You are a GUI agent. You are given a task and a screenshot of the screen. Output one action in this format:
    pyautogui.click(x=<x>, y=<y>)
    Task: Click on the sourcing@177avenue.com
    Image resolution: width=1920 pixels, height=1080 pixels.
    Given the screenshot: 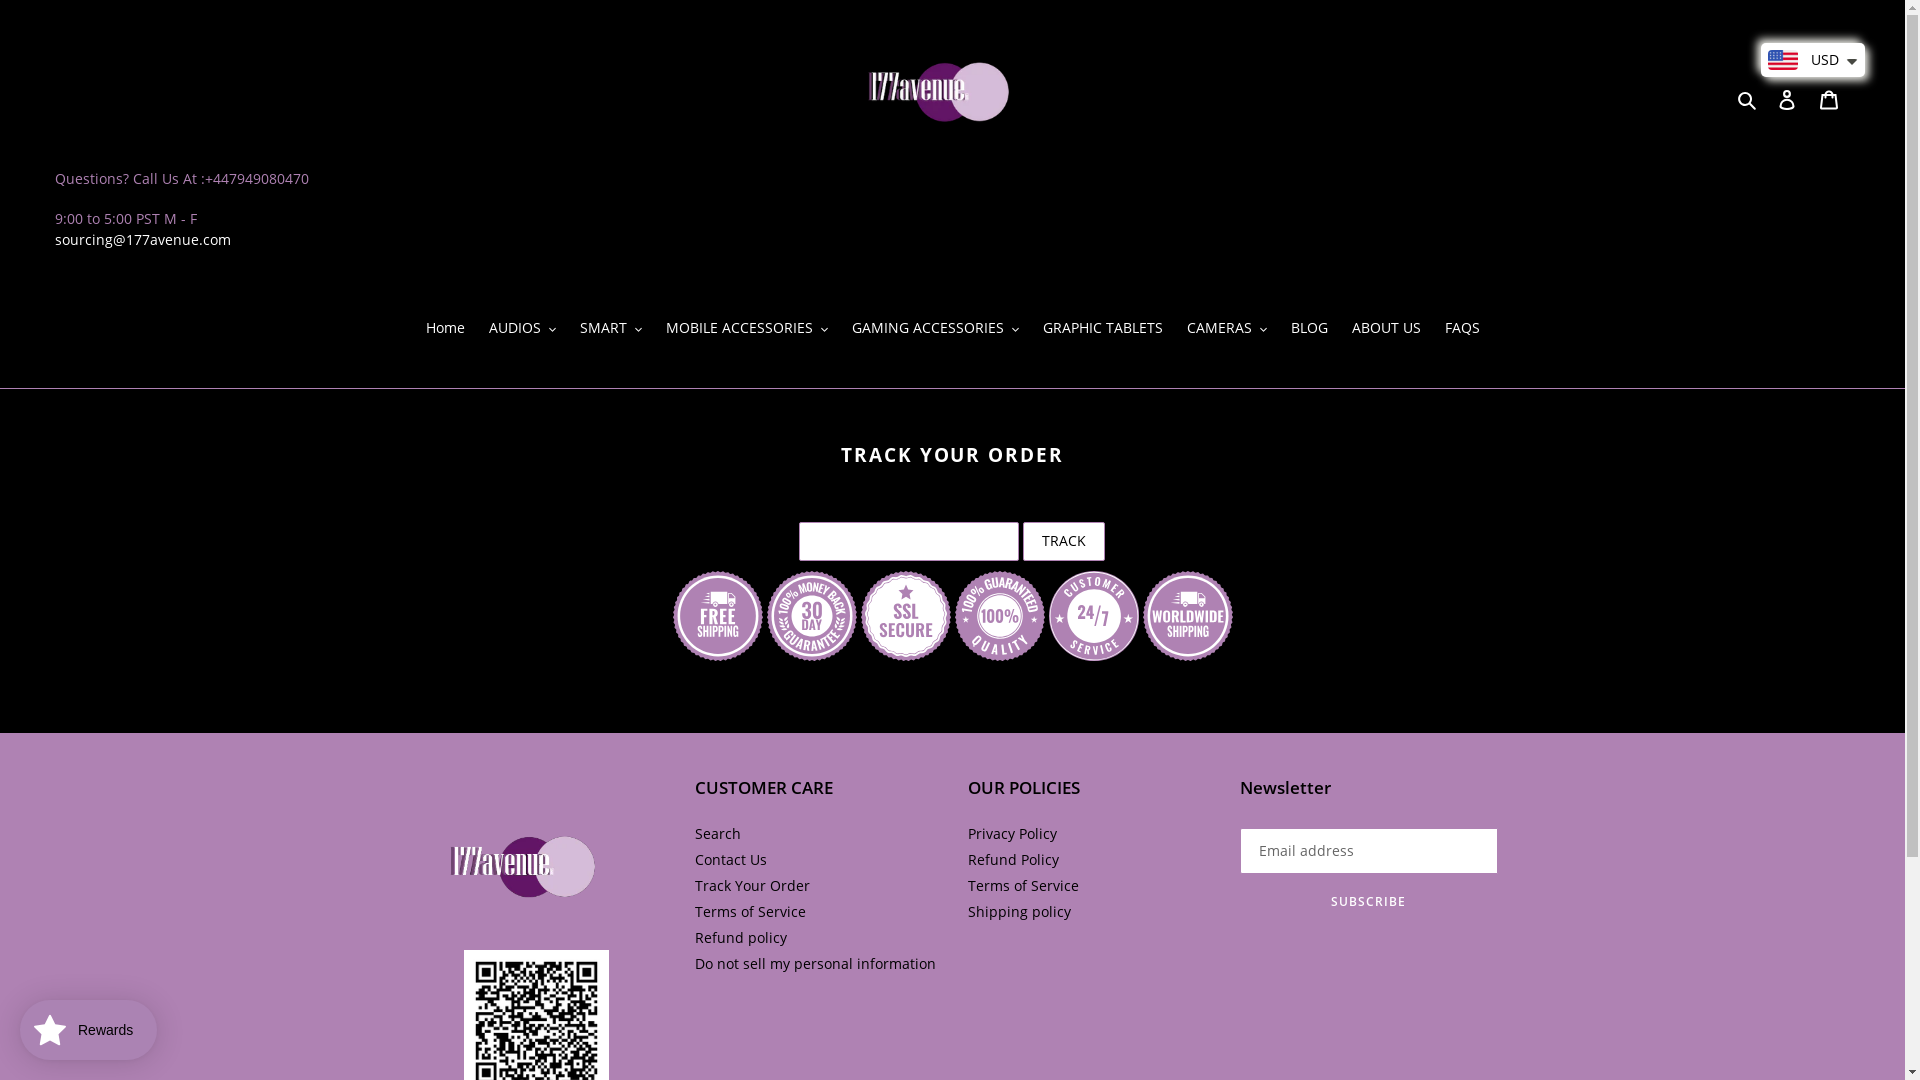 What is the action you would take?
    pyautogui.click(x=143, y=240)
    